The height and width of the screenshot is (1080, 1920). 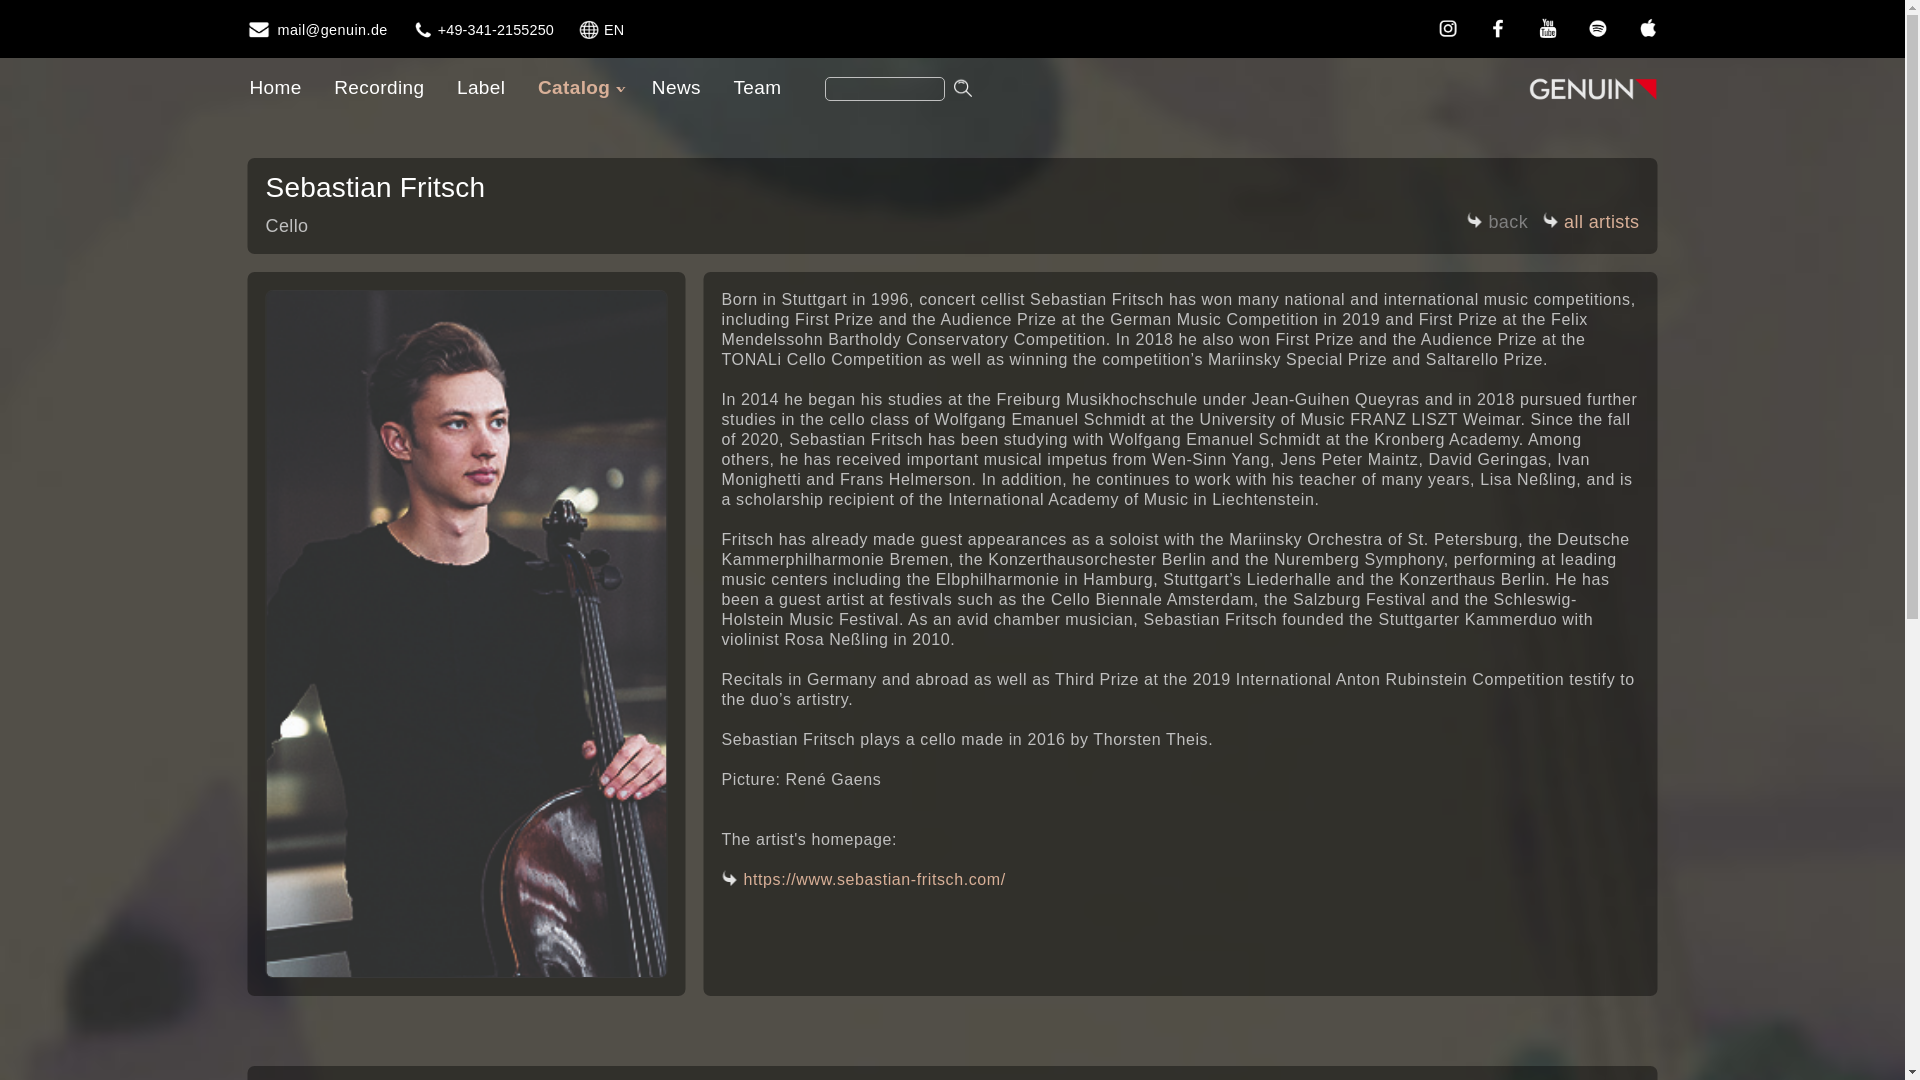 What do you see at coordinates (756, 87) in the screenshot?
I see `Team` at bounding box center [756, 87].